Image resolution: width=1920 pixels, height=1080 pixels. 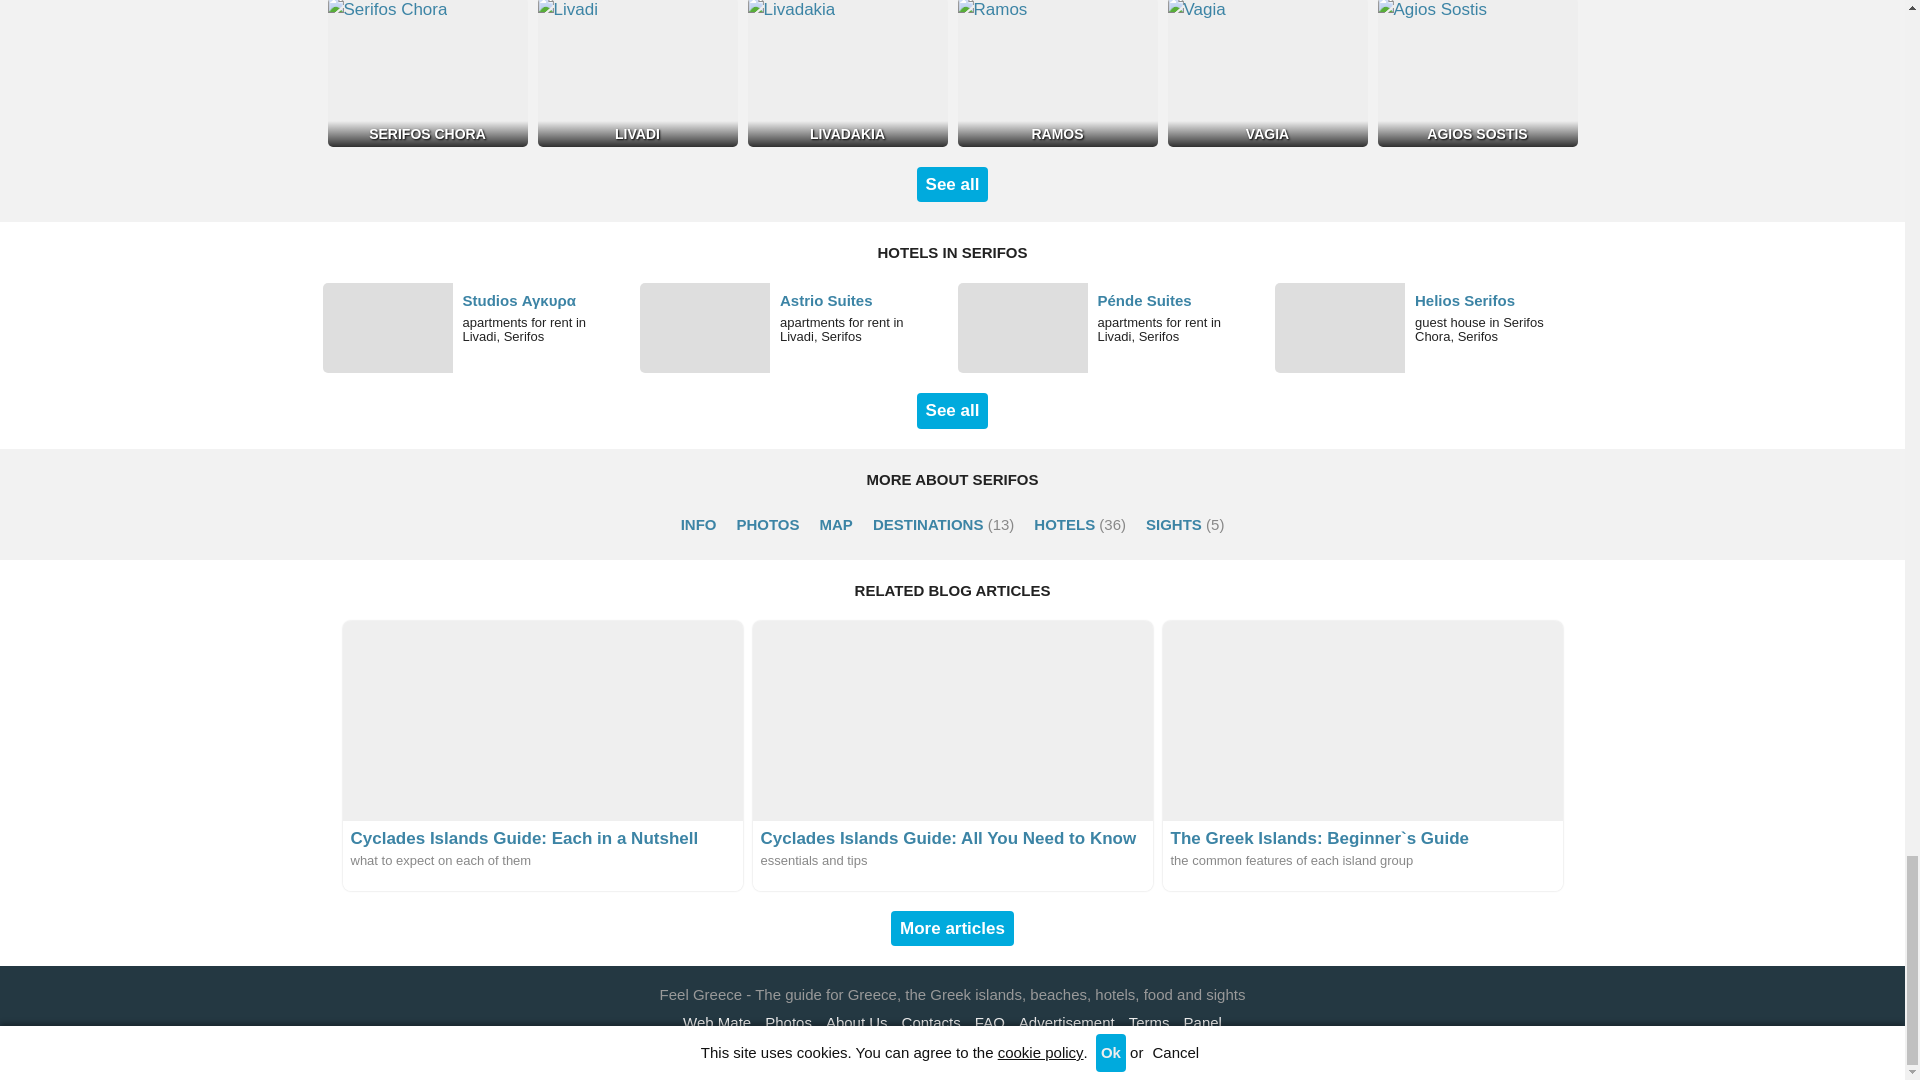 I want to click on Livadi, so click(x=637, y=73).